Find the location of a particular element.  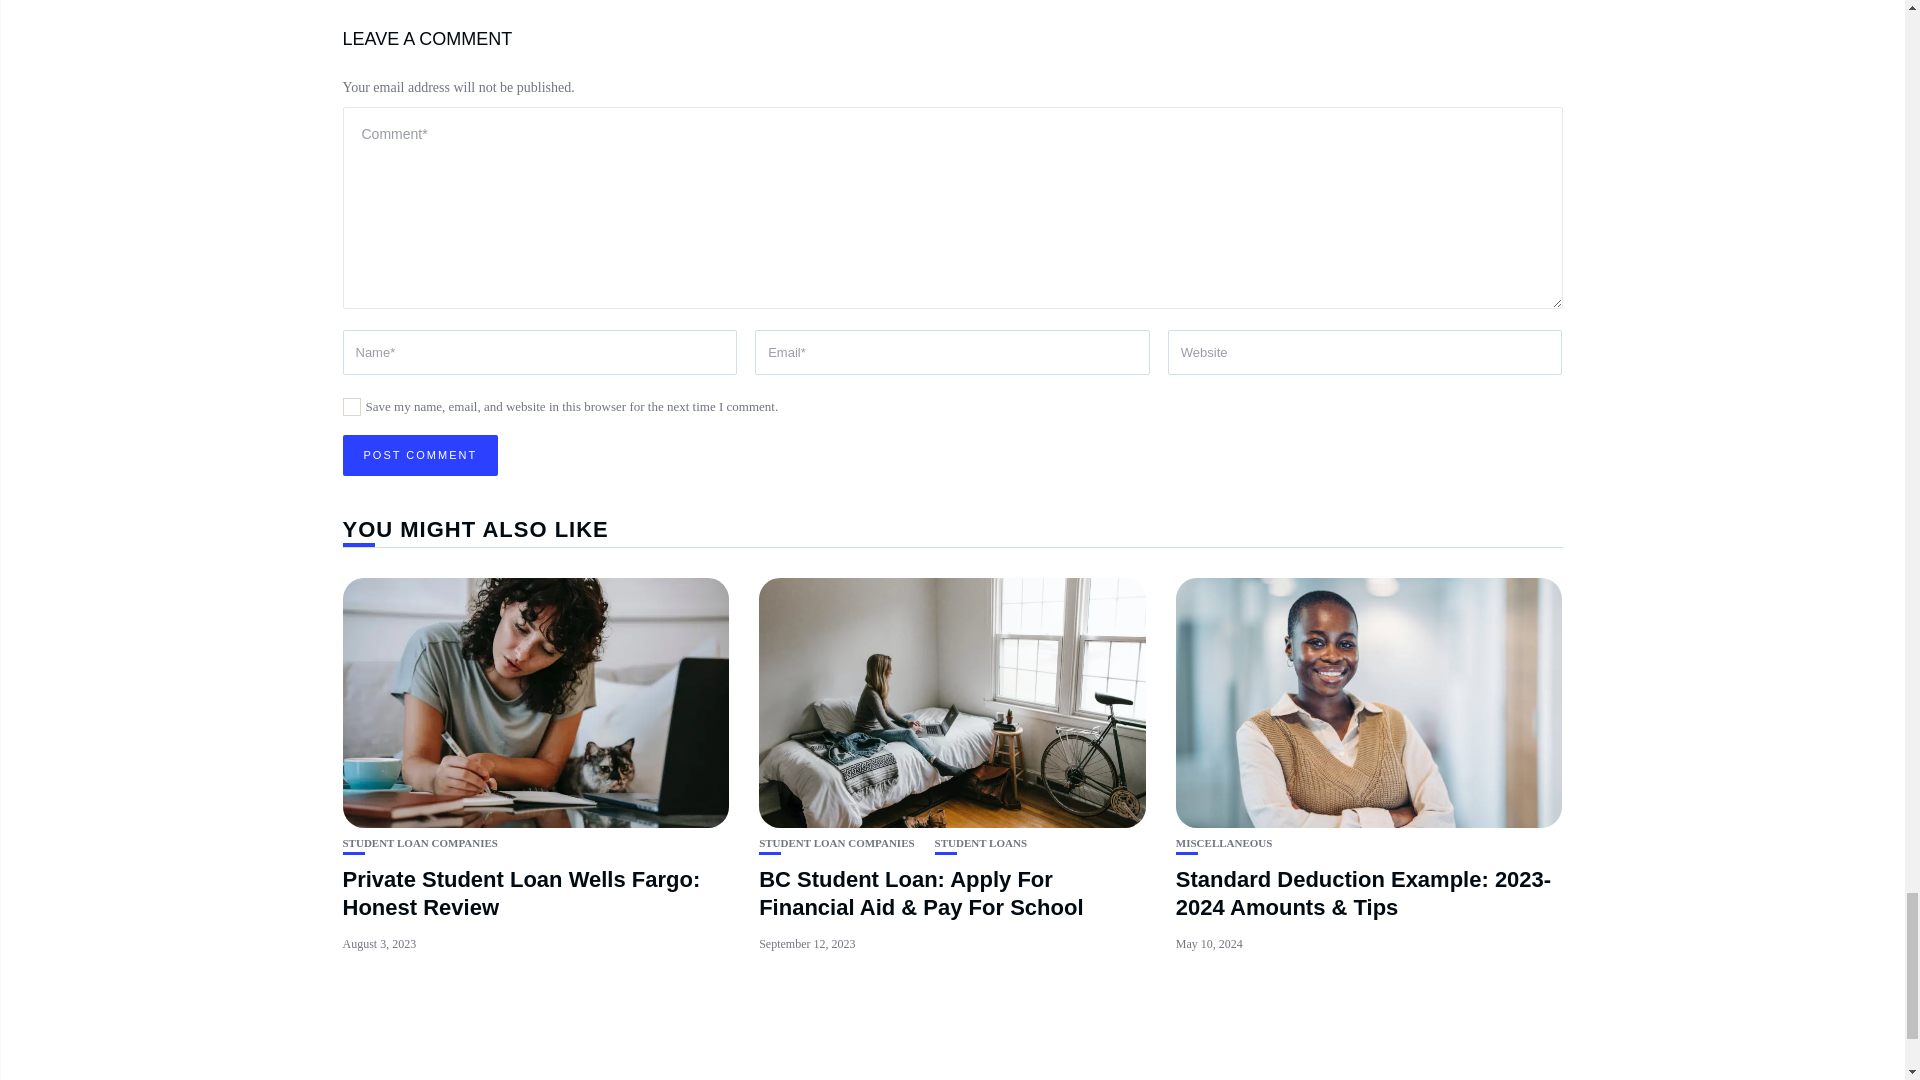

Private Student Loan Wells Fargo: Honest Review is located at coordinates (520, 894).